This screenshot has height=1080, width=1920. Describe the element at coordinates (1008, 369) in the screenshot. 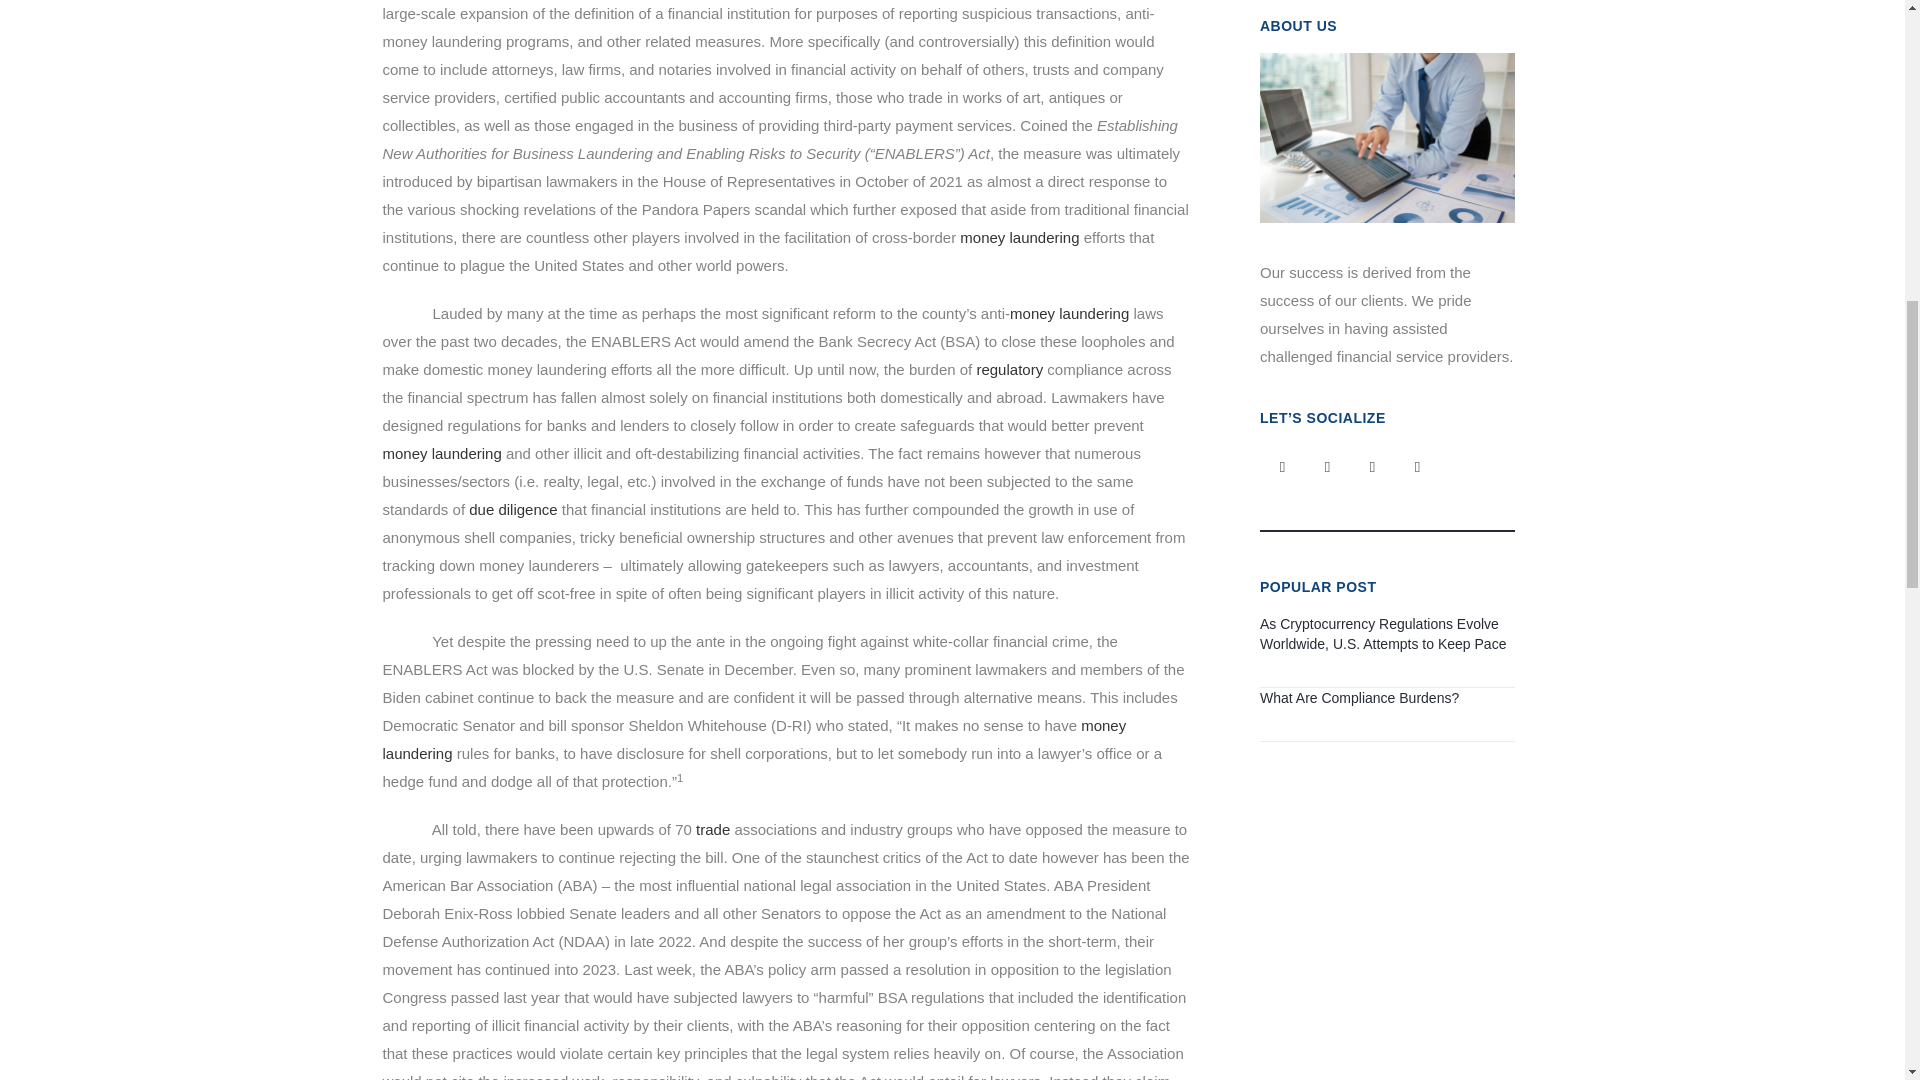

I see `regulatory` at that location.